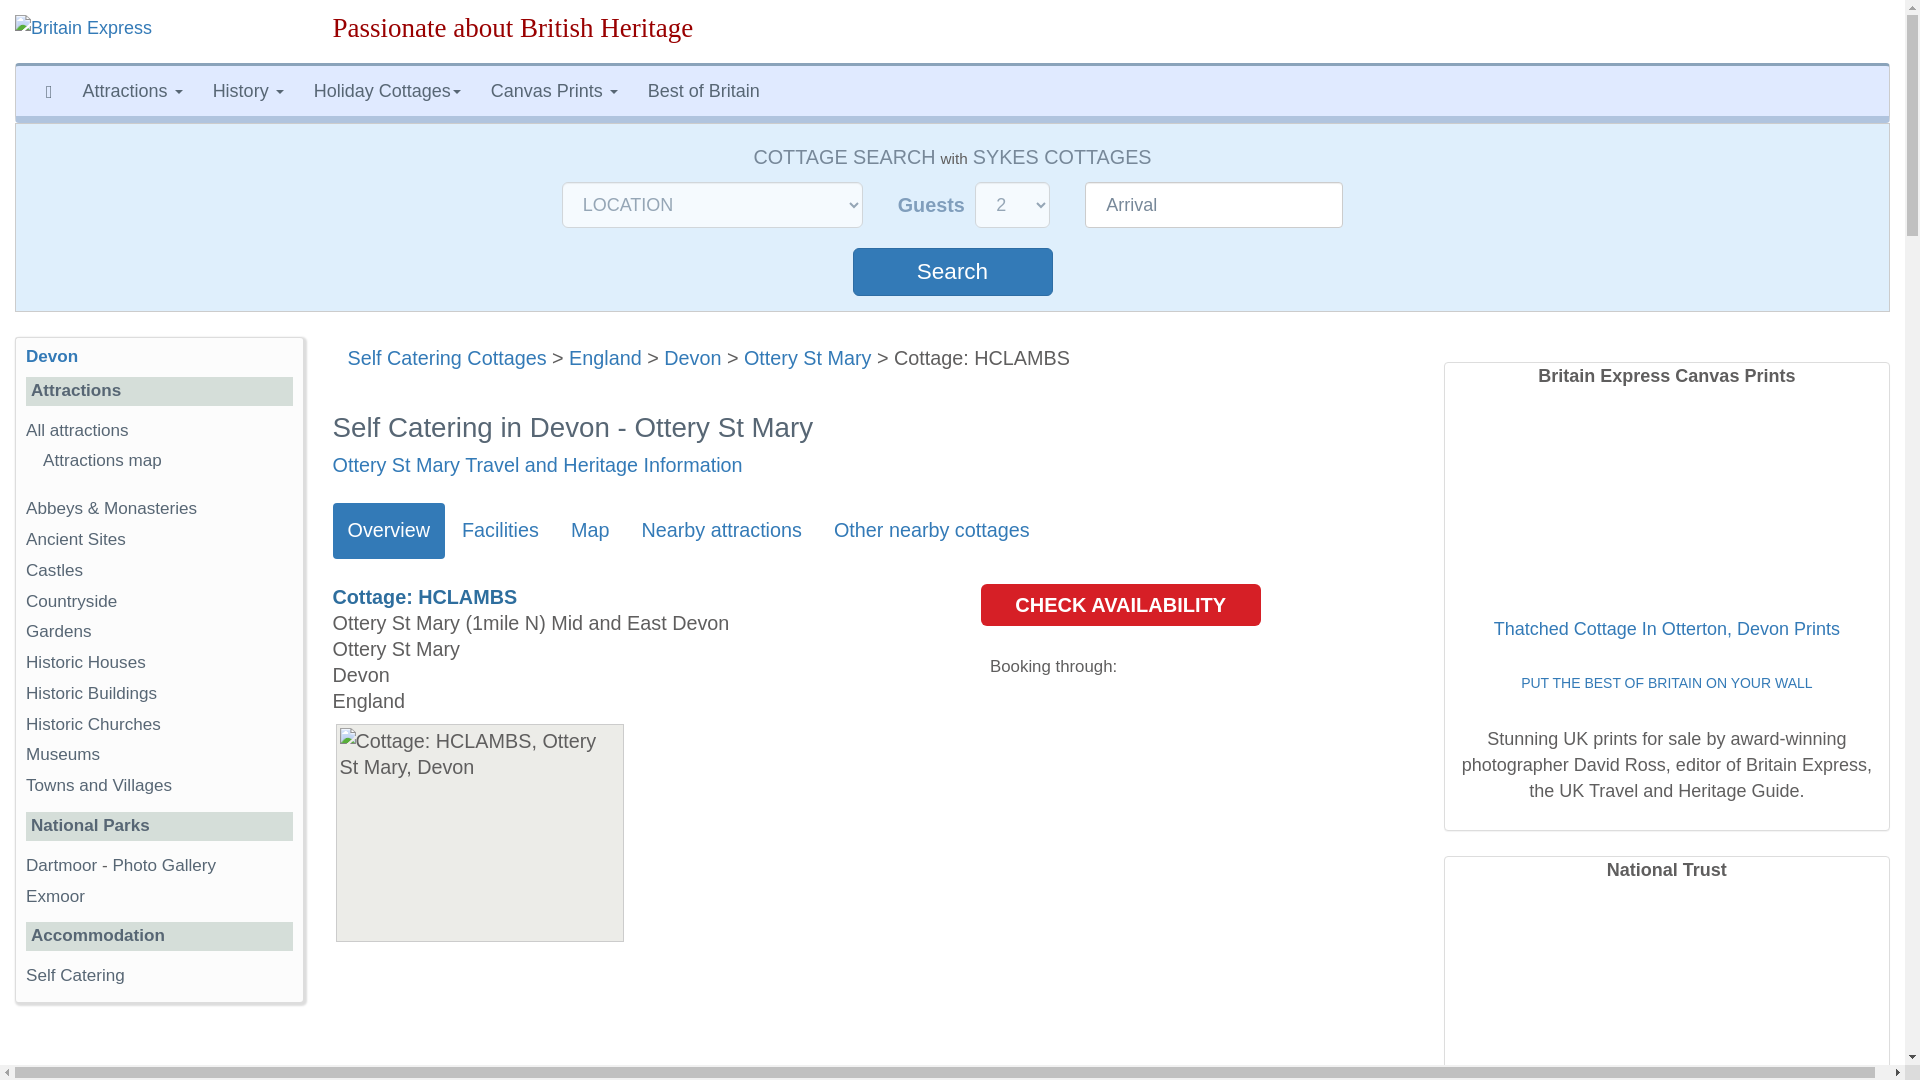  I want to click on Britain Express home page, so click(159, 31).